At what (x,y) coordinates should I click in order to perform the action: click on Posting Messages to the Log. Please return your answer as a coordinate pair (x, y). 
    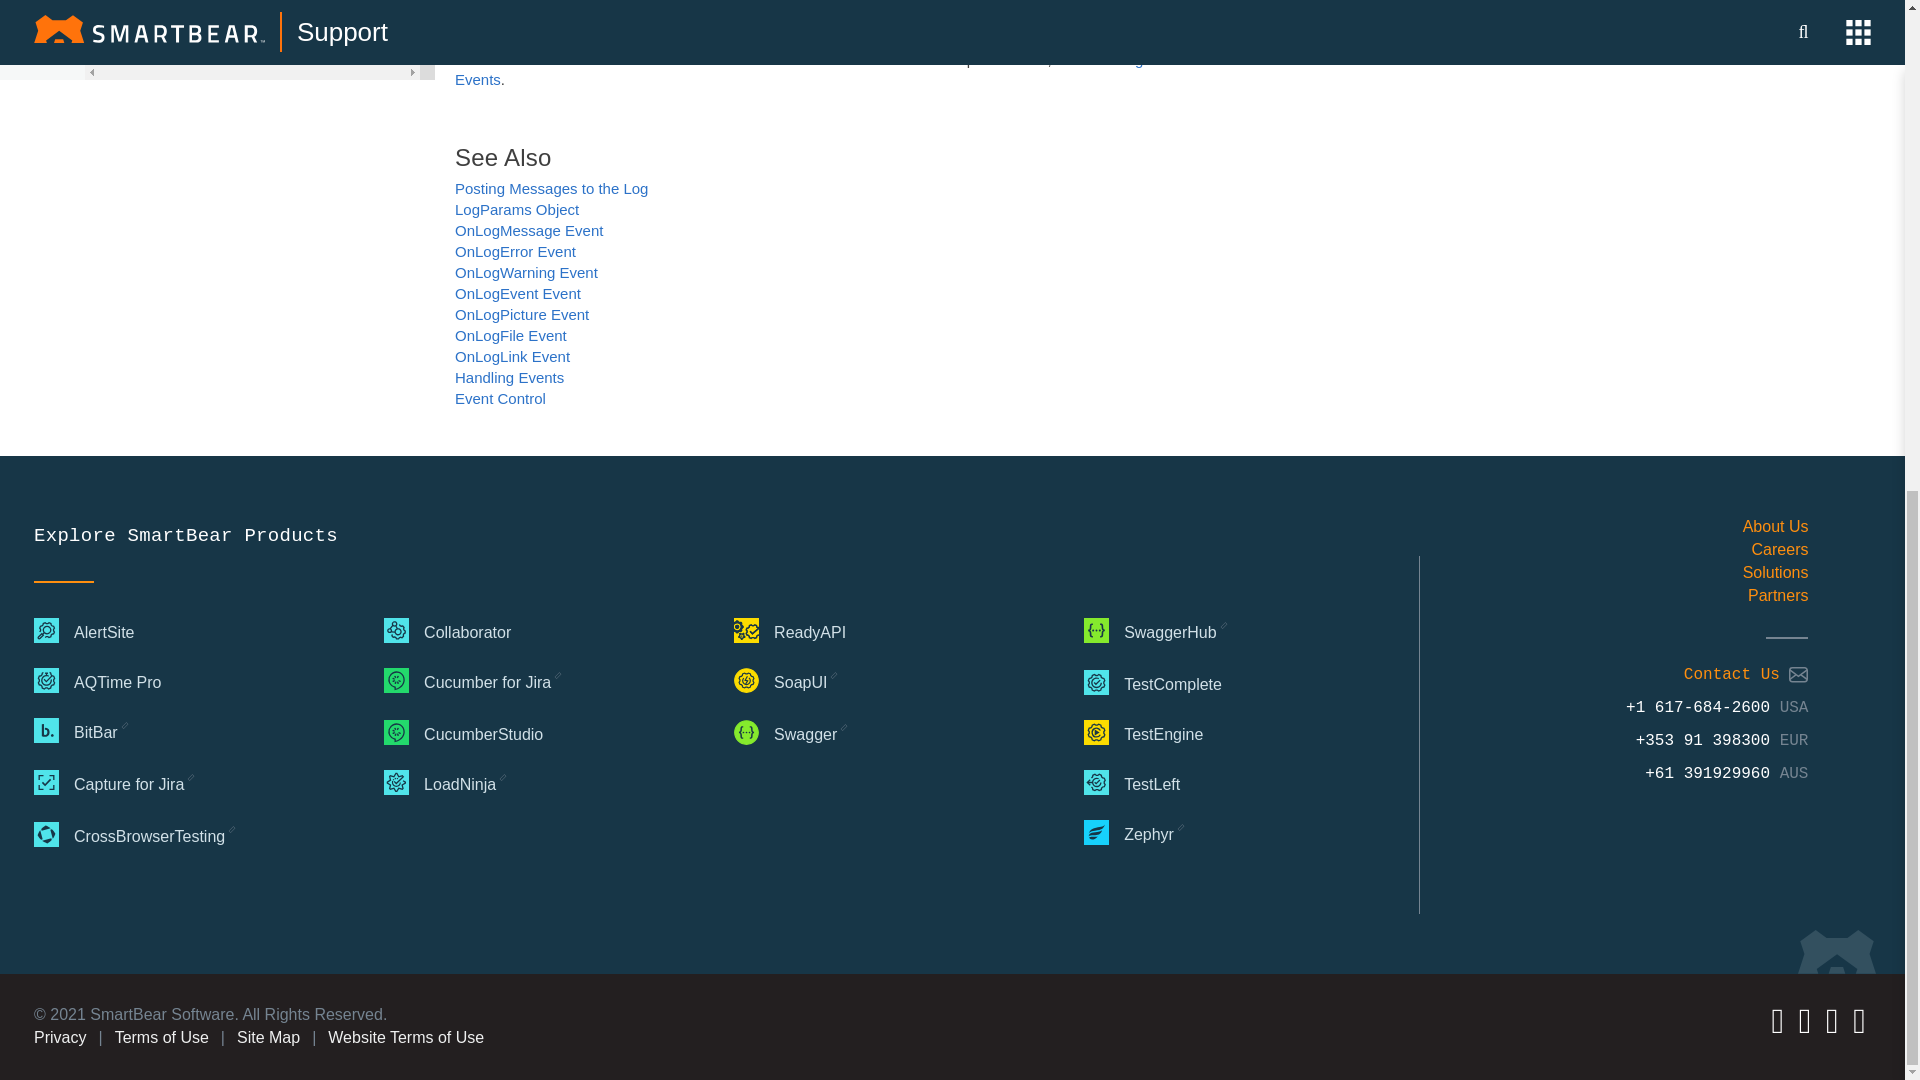
    Looking at the image, I should click on (552, 188).